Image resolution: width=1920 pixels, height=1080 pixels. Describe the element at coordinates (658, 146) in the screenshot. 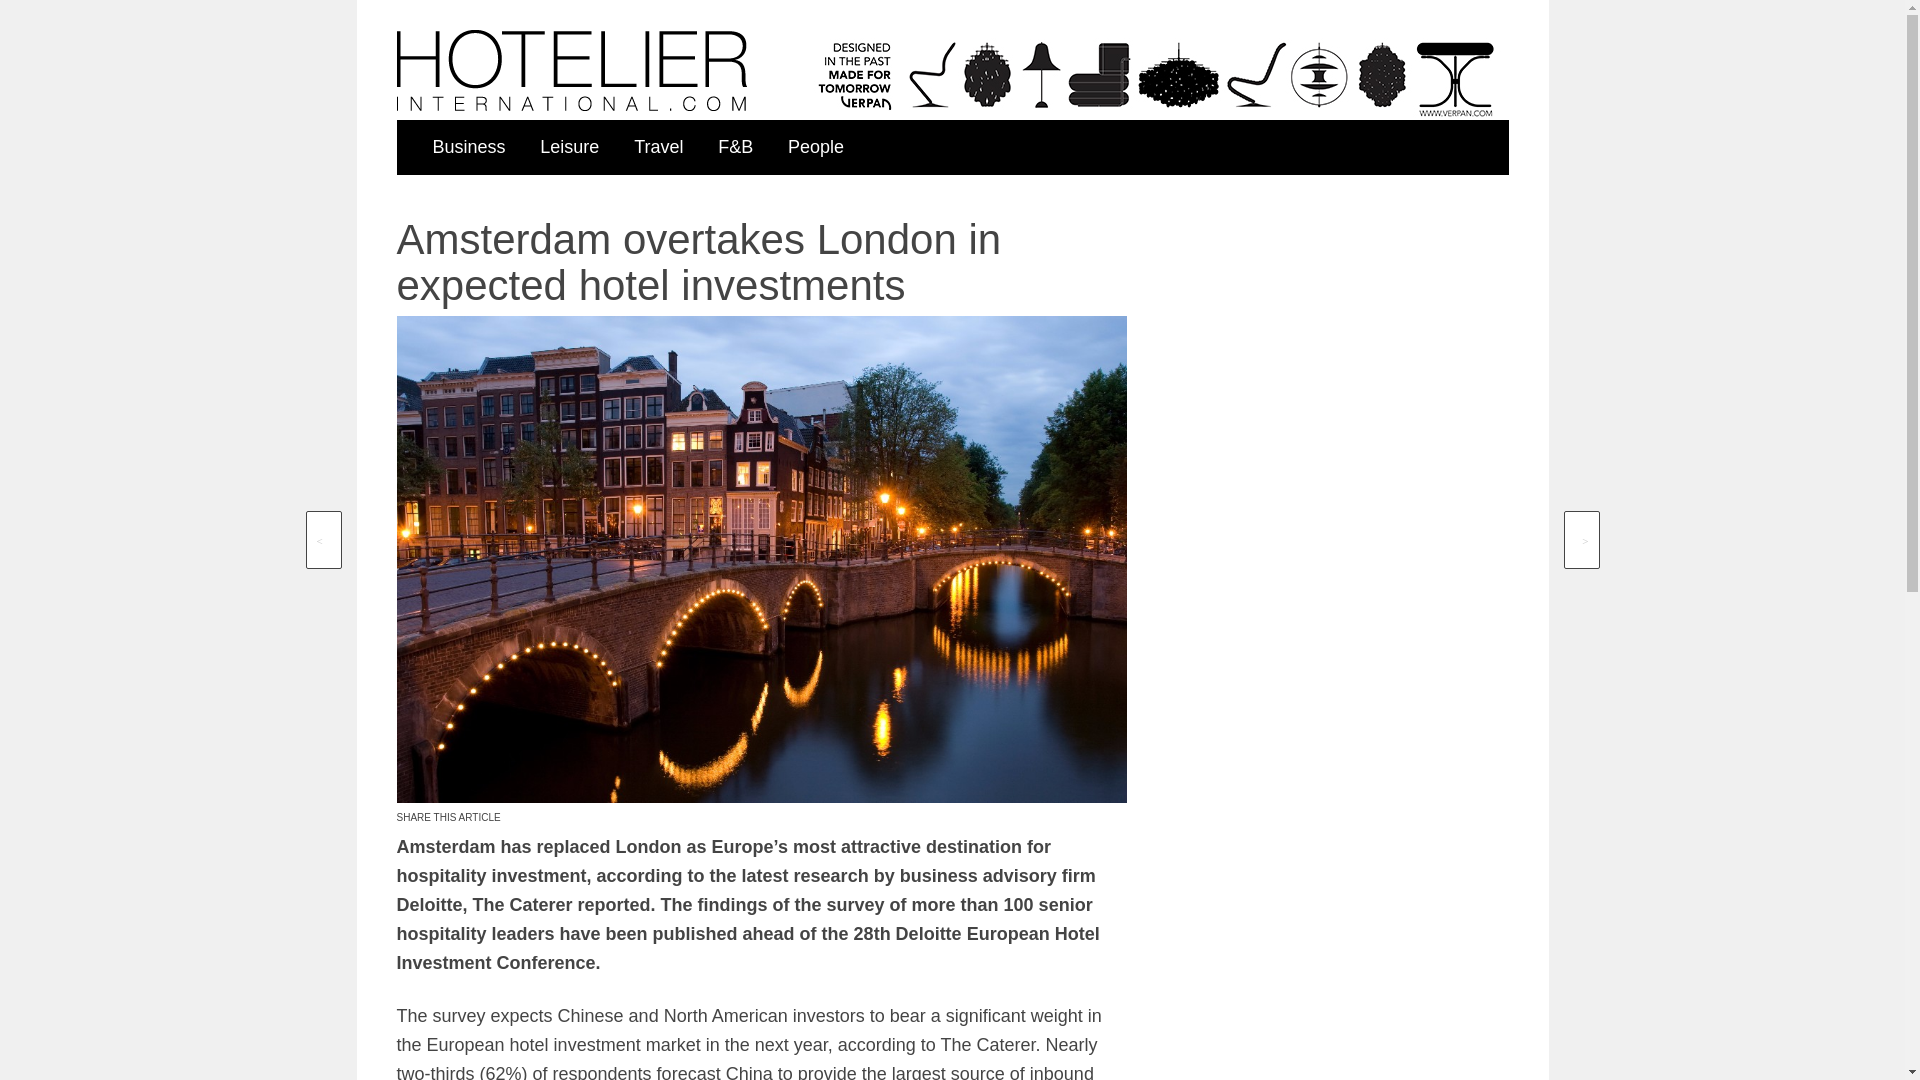

I see `Travel` at that location.